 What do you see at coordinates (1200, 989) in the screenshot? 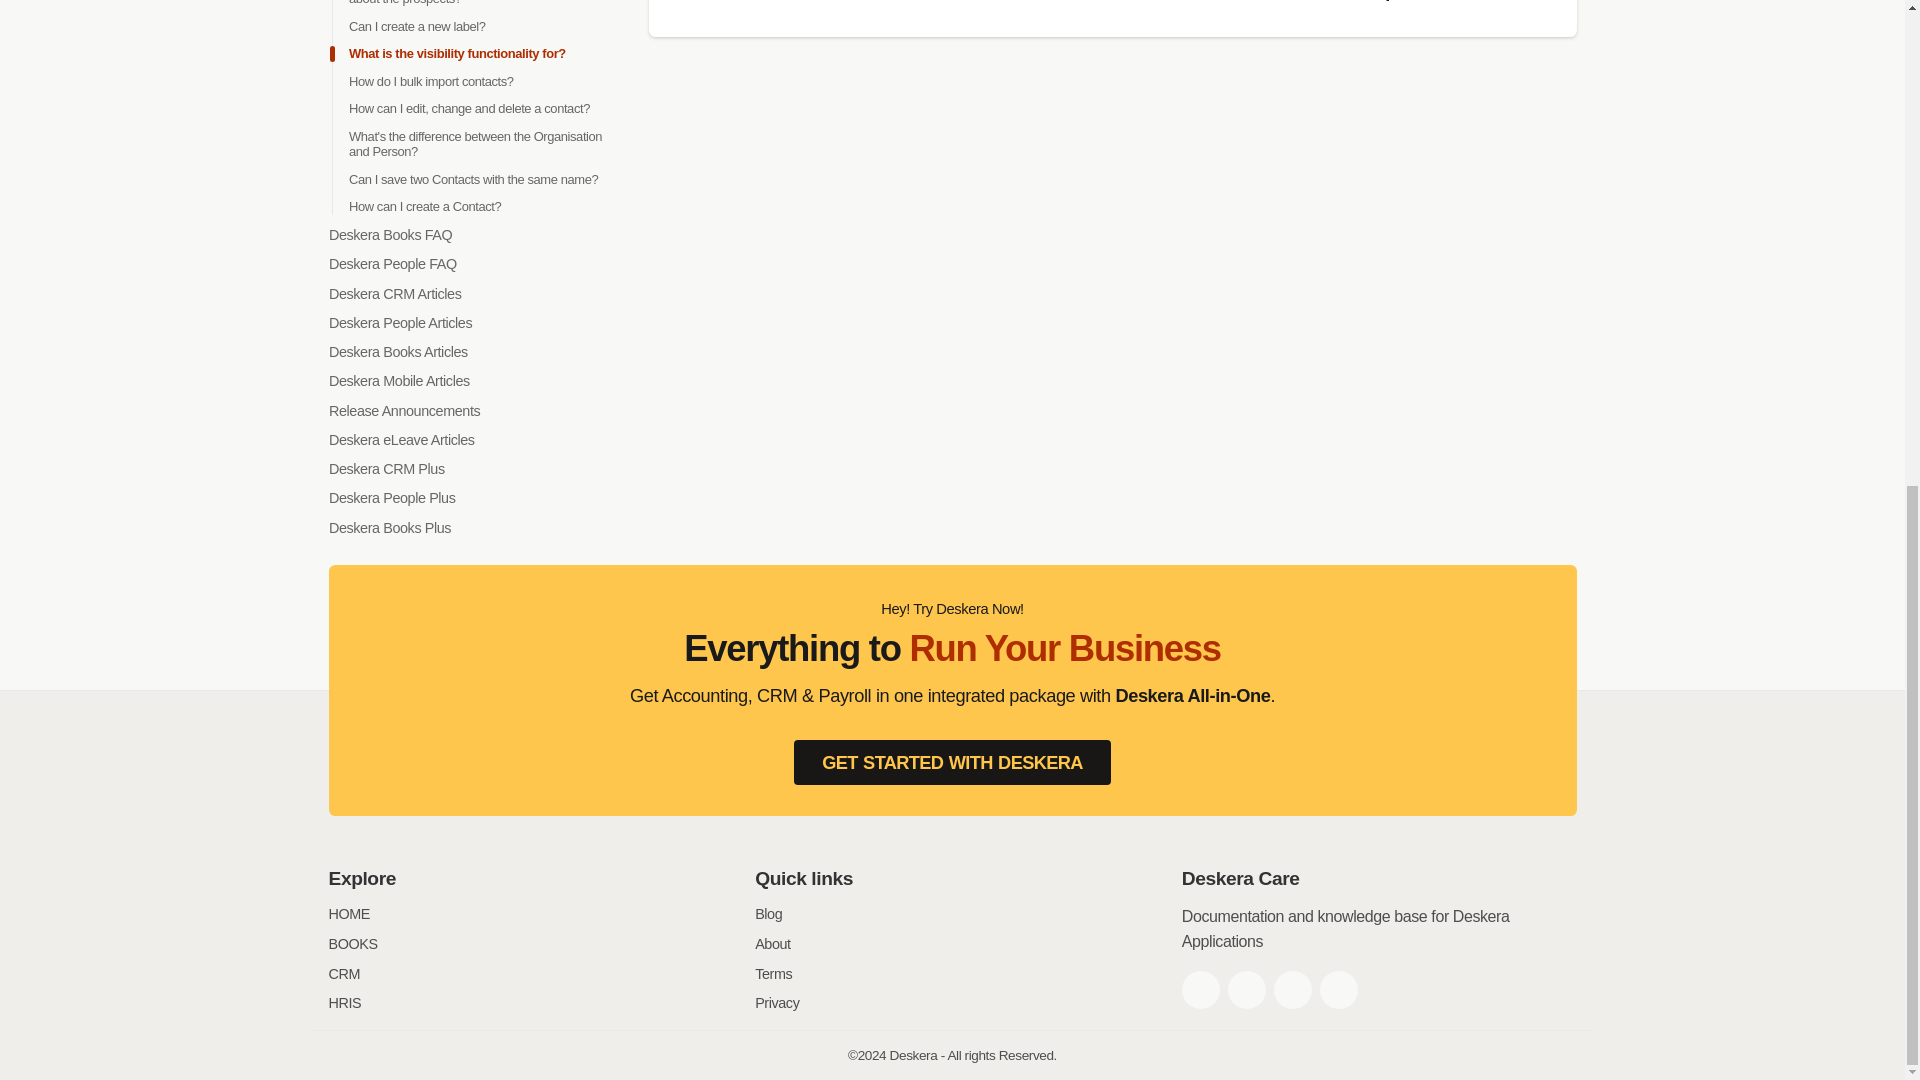
I see `Facebook` at bounding box center [1200, 989].